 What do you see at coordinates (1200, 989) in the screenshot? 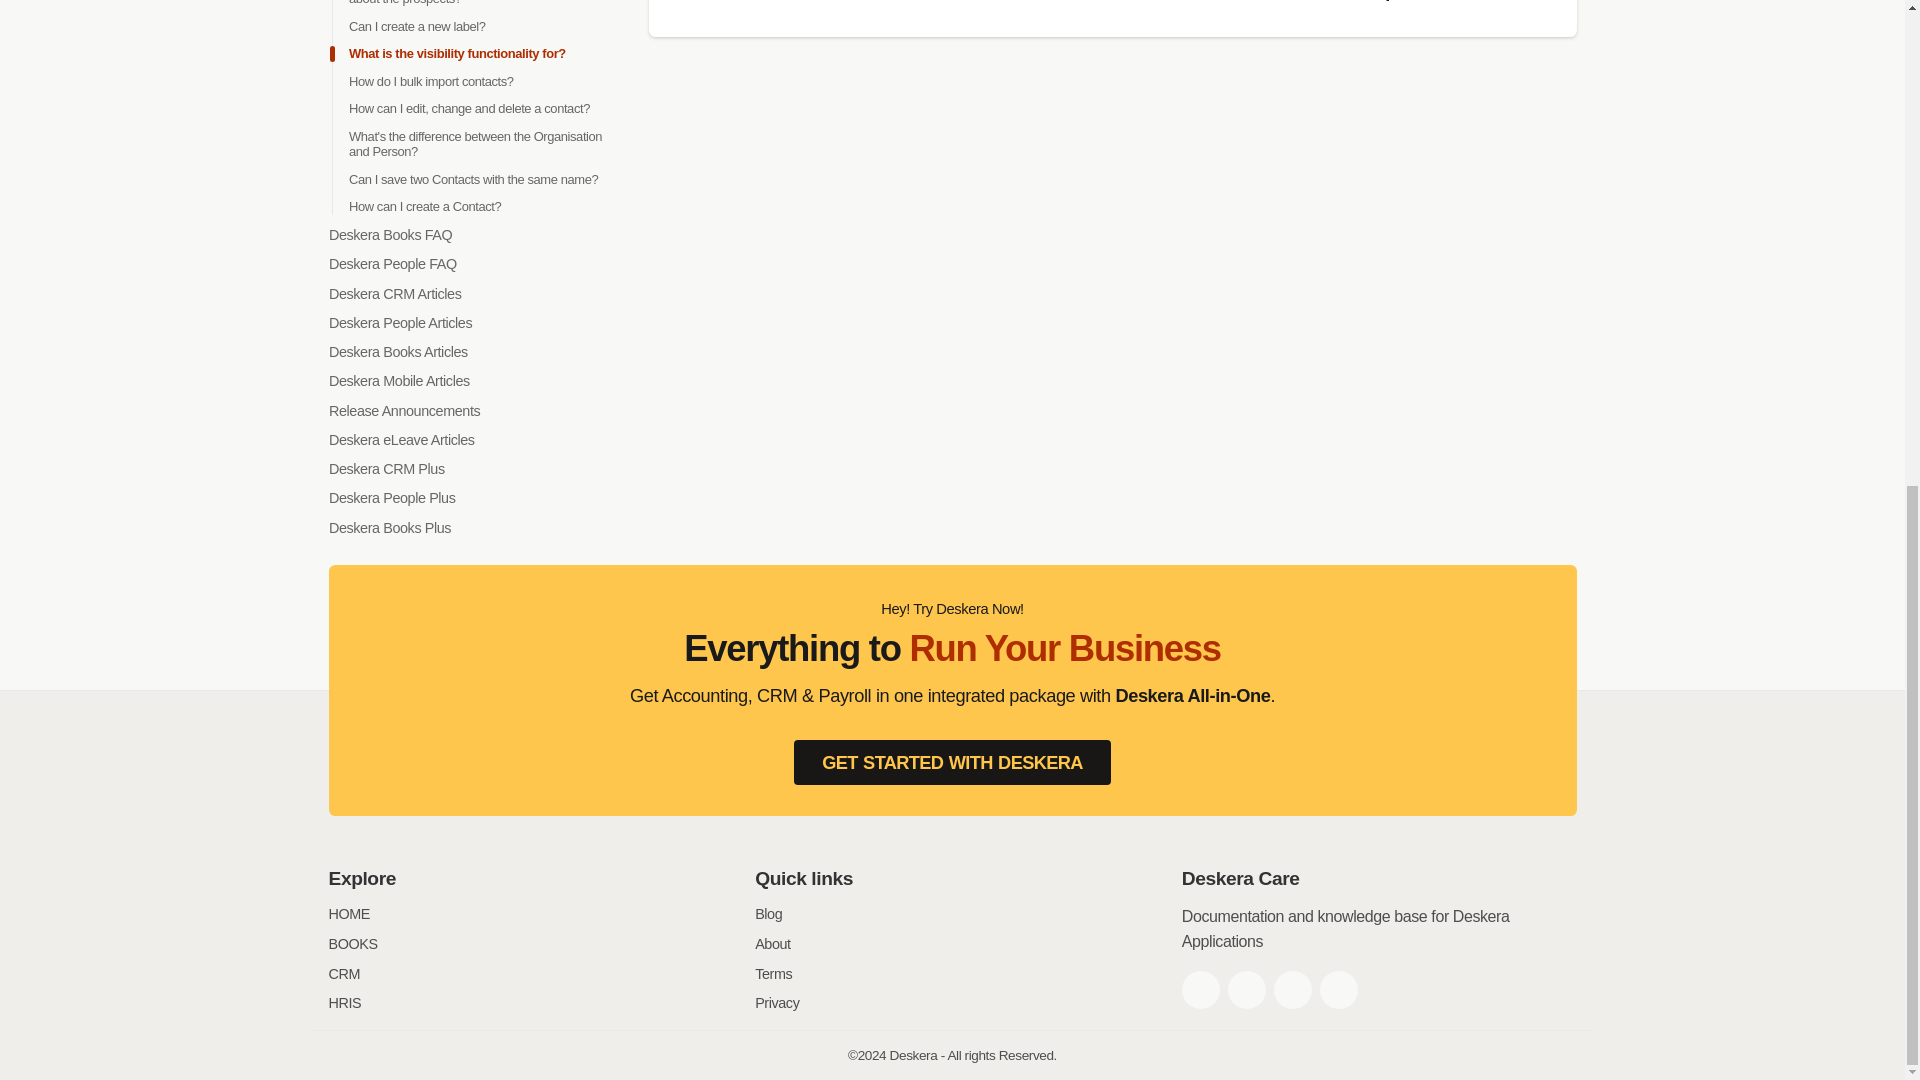
I see `Facebook` at bounding box center [1200, 989].